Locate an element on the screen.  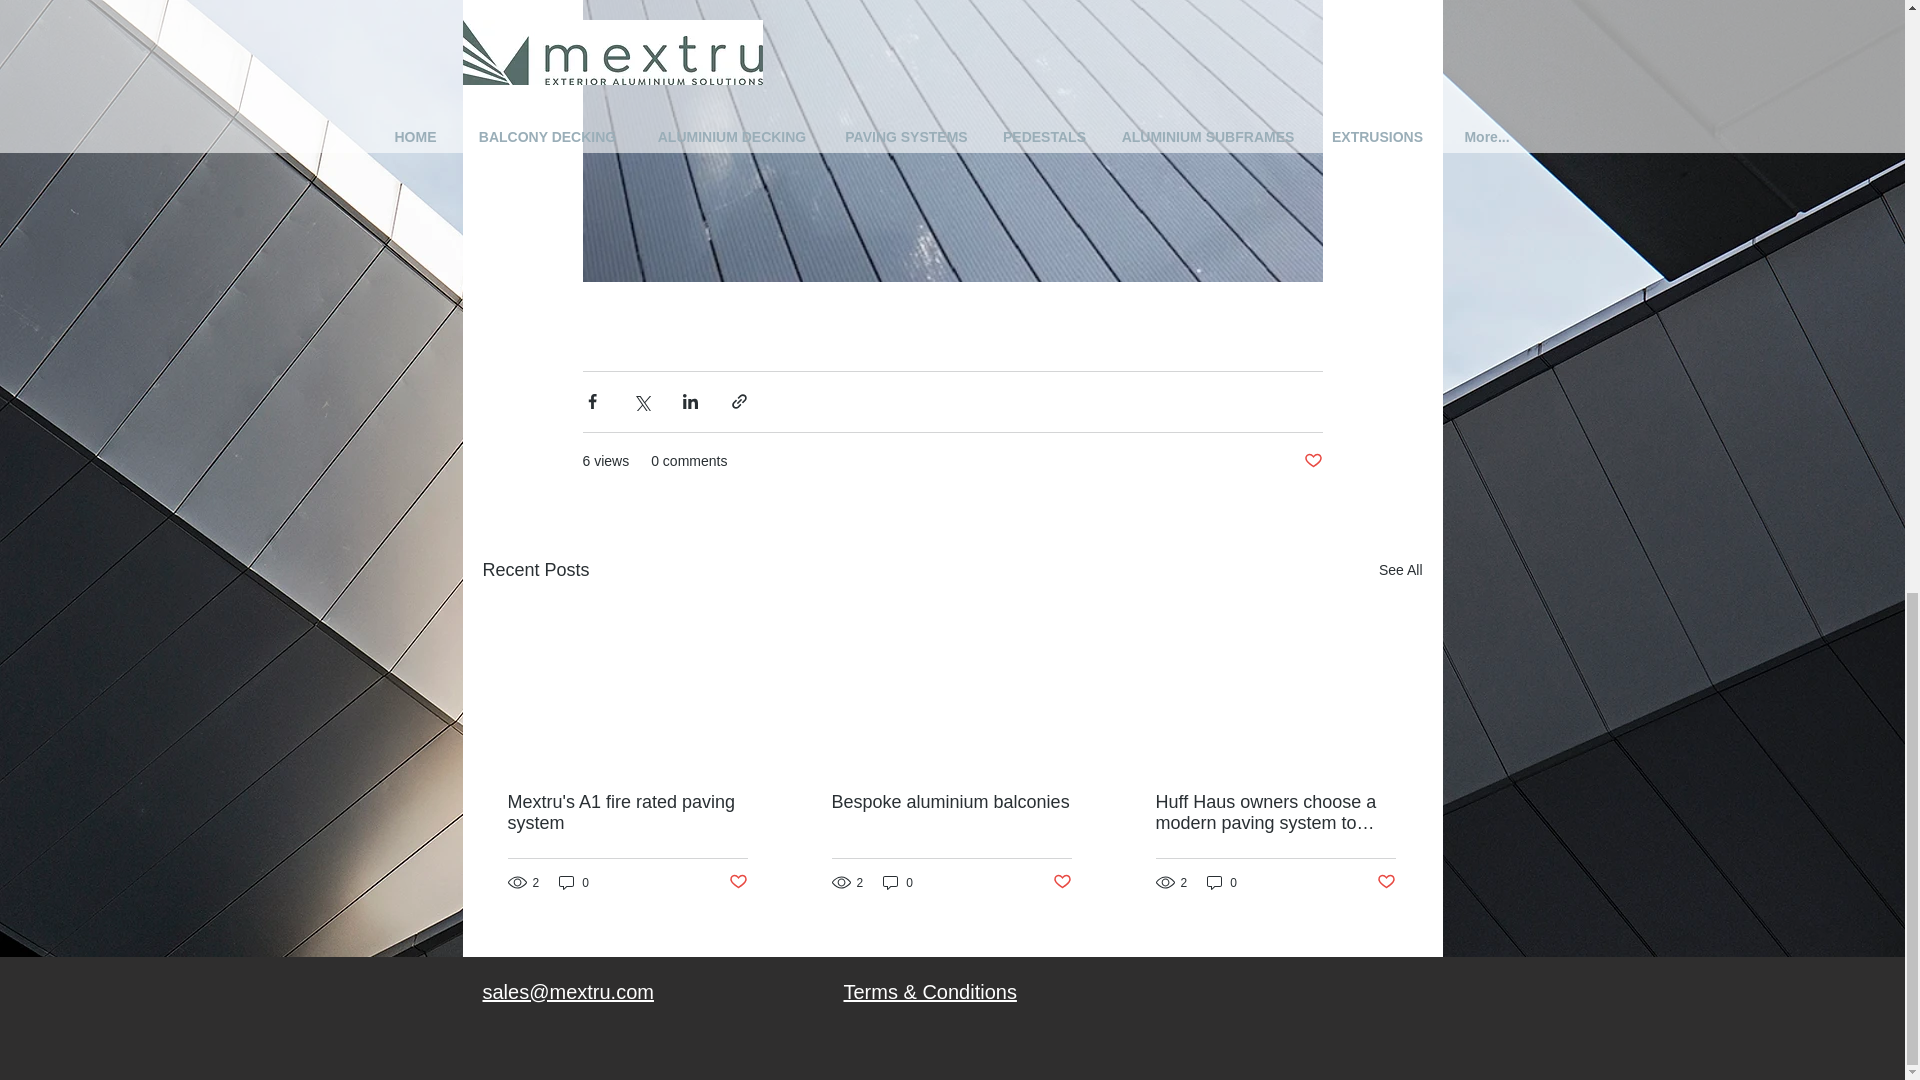
See All is located at coordinates (1400, 570).